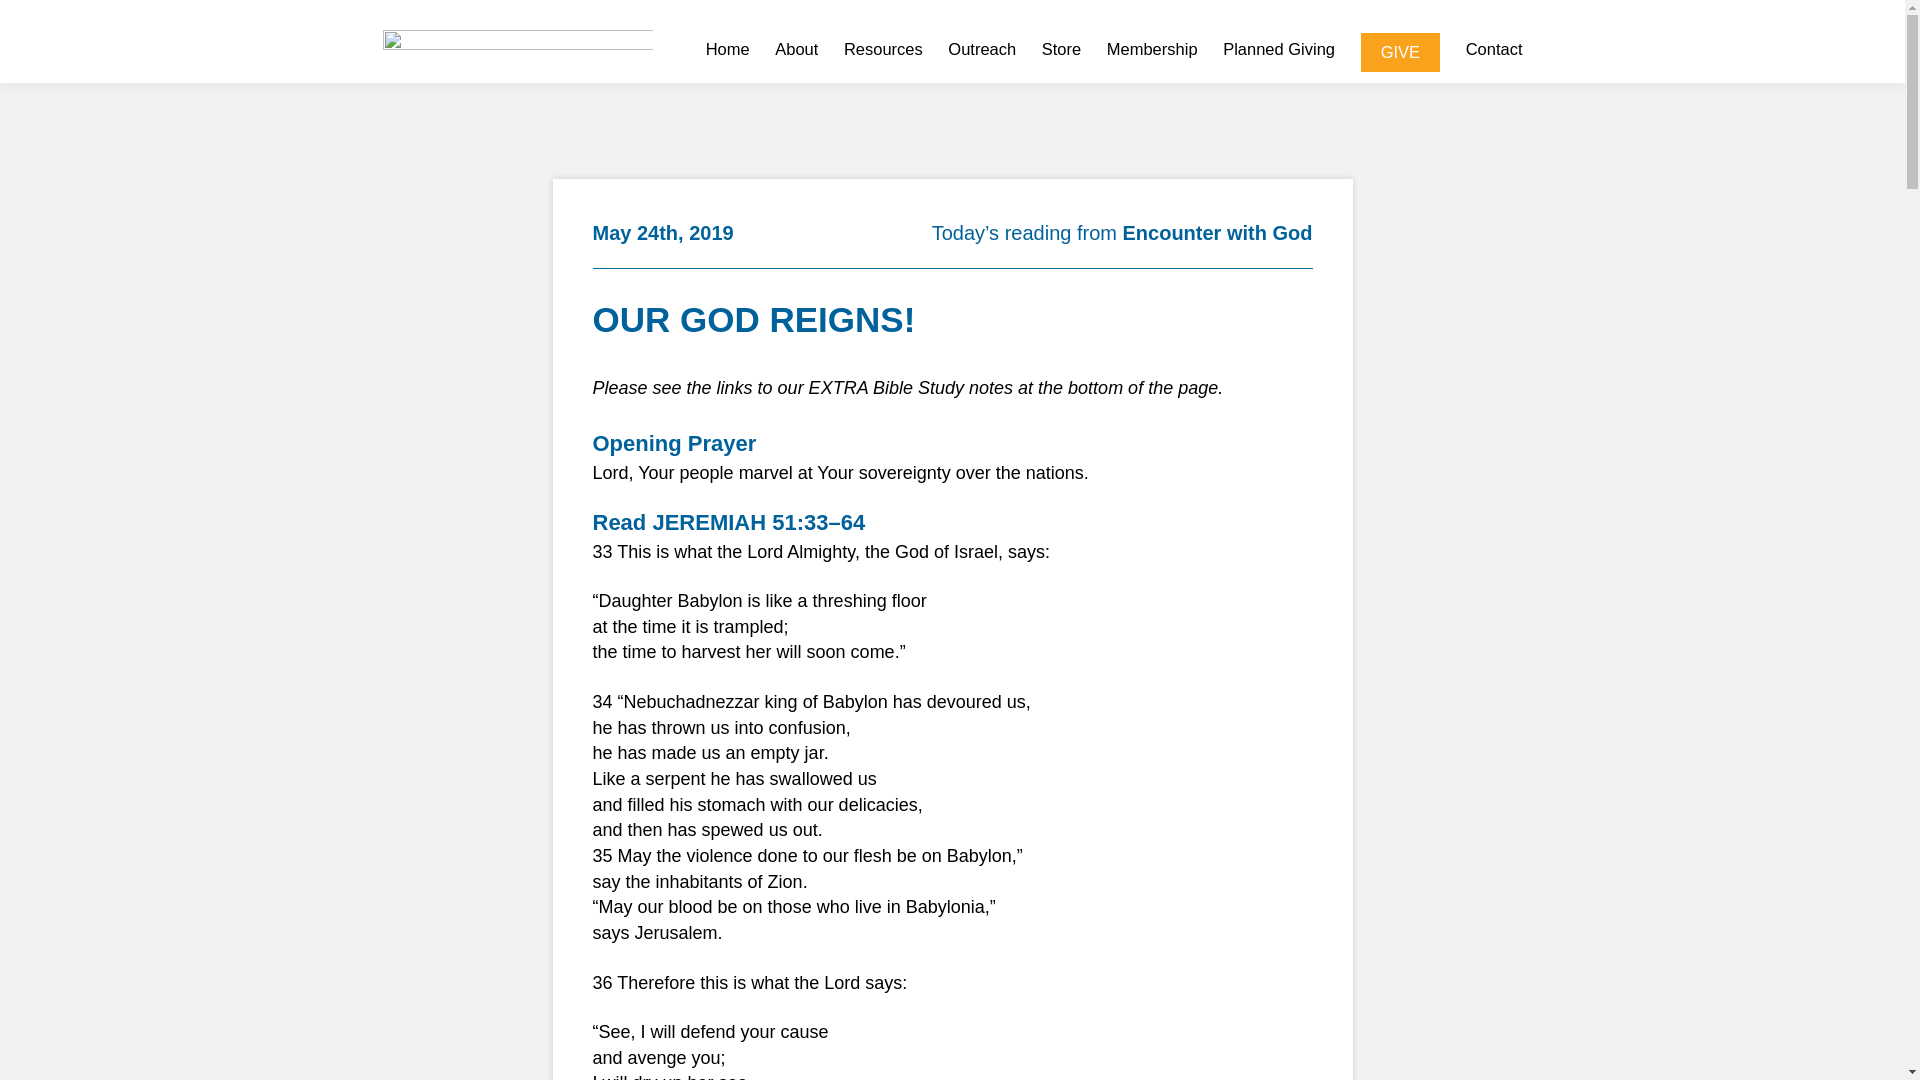  I want to click on Store, so click(1061, 52).